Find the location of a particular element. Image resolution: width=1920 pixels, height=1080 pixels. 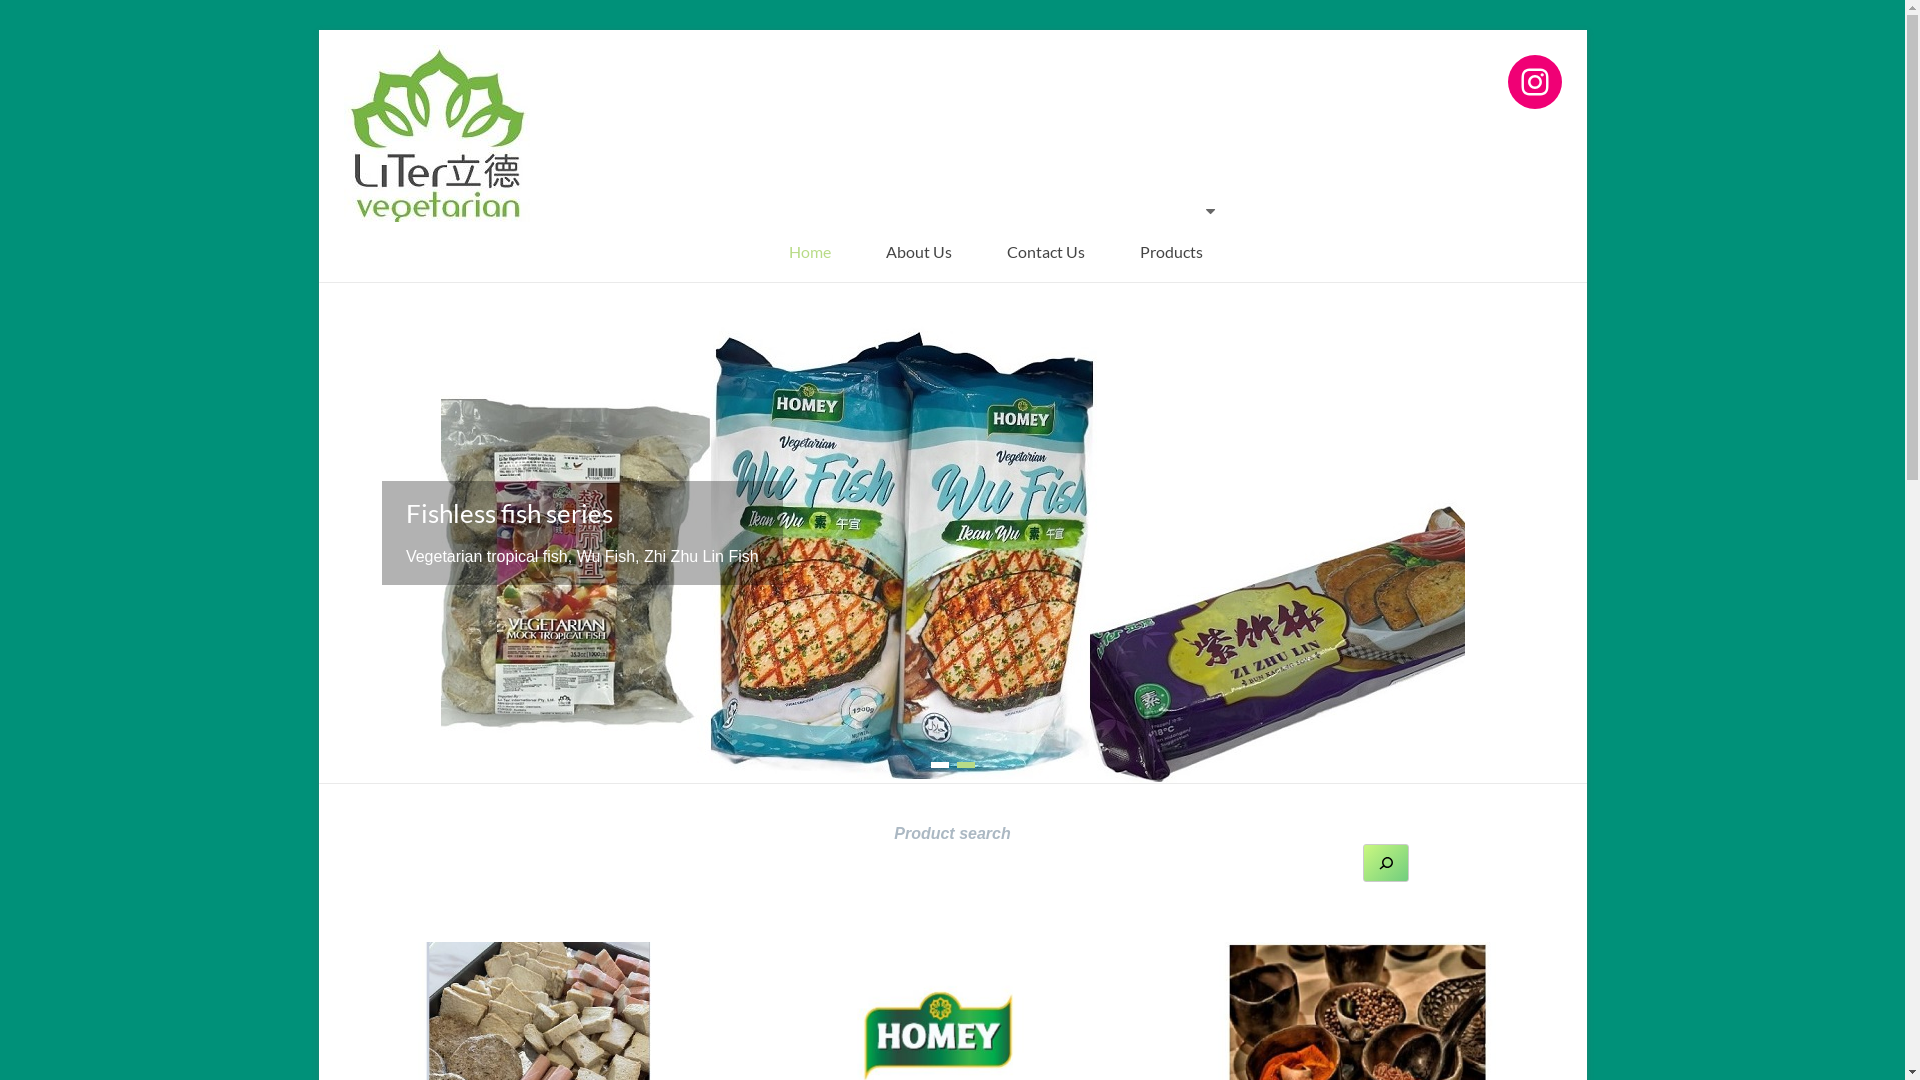

Contact Us is located at coordinates (1046, 252).